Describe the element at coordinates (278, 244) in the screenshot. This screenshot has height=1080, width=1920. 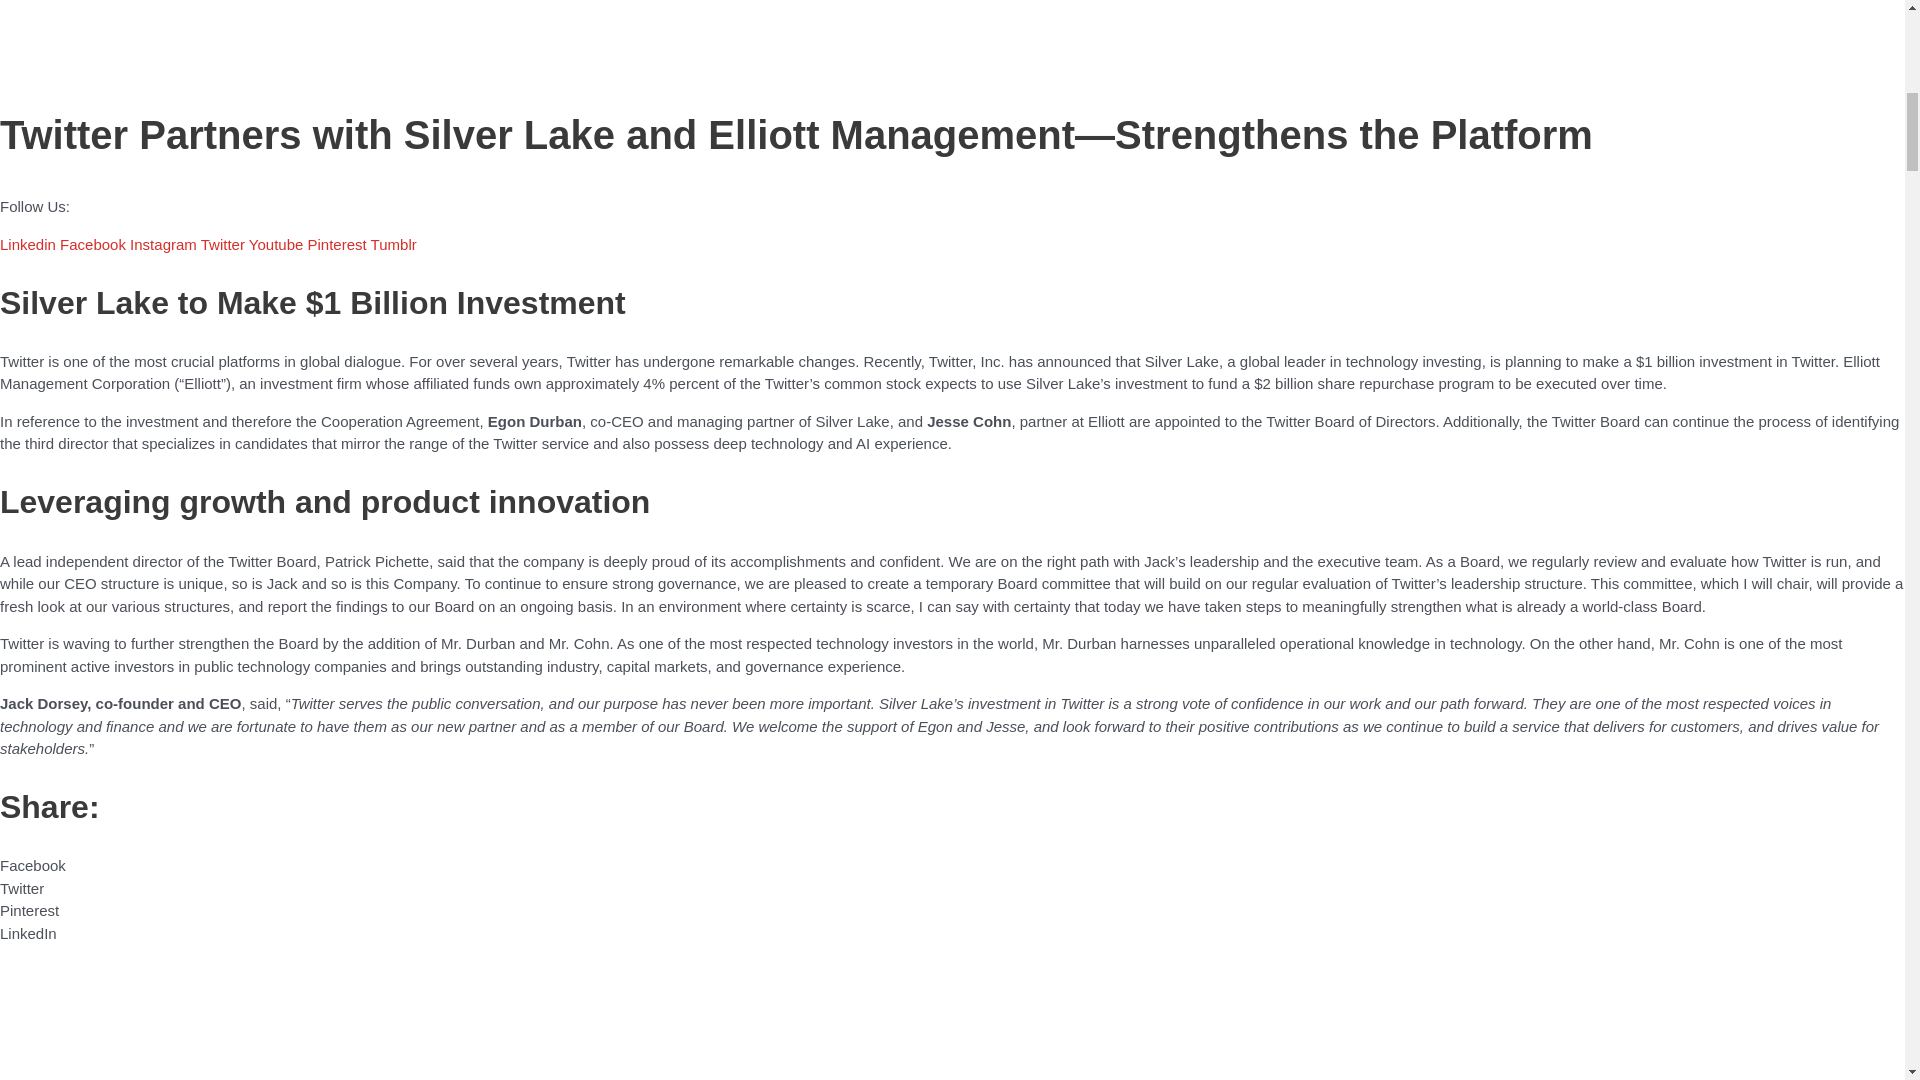
I see `Youtube` at that location.